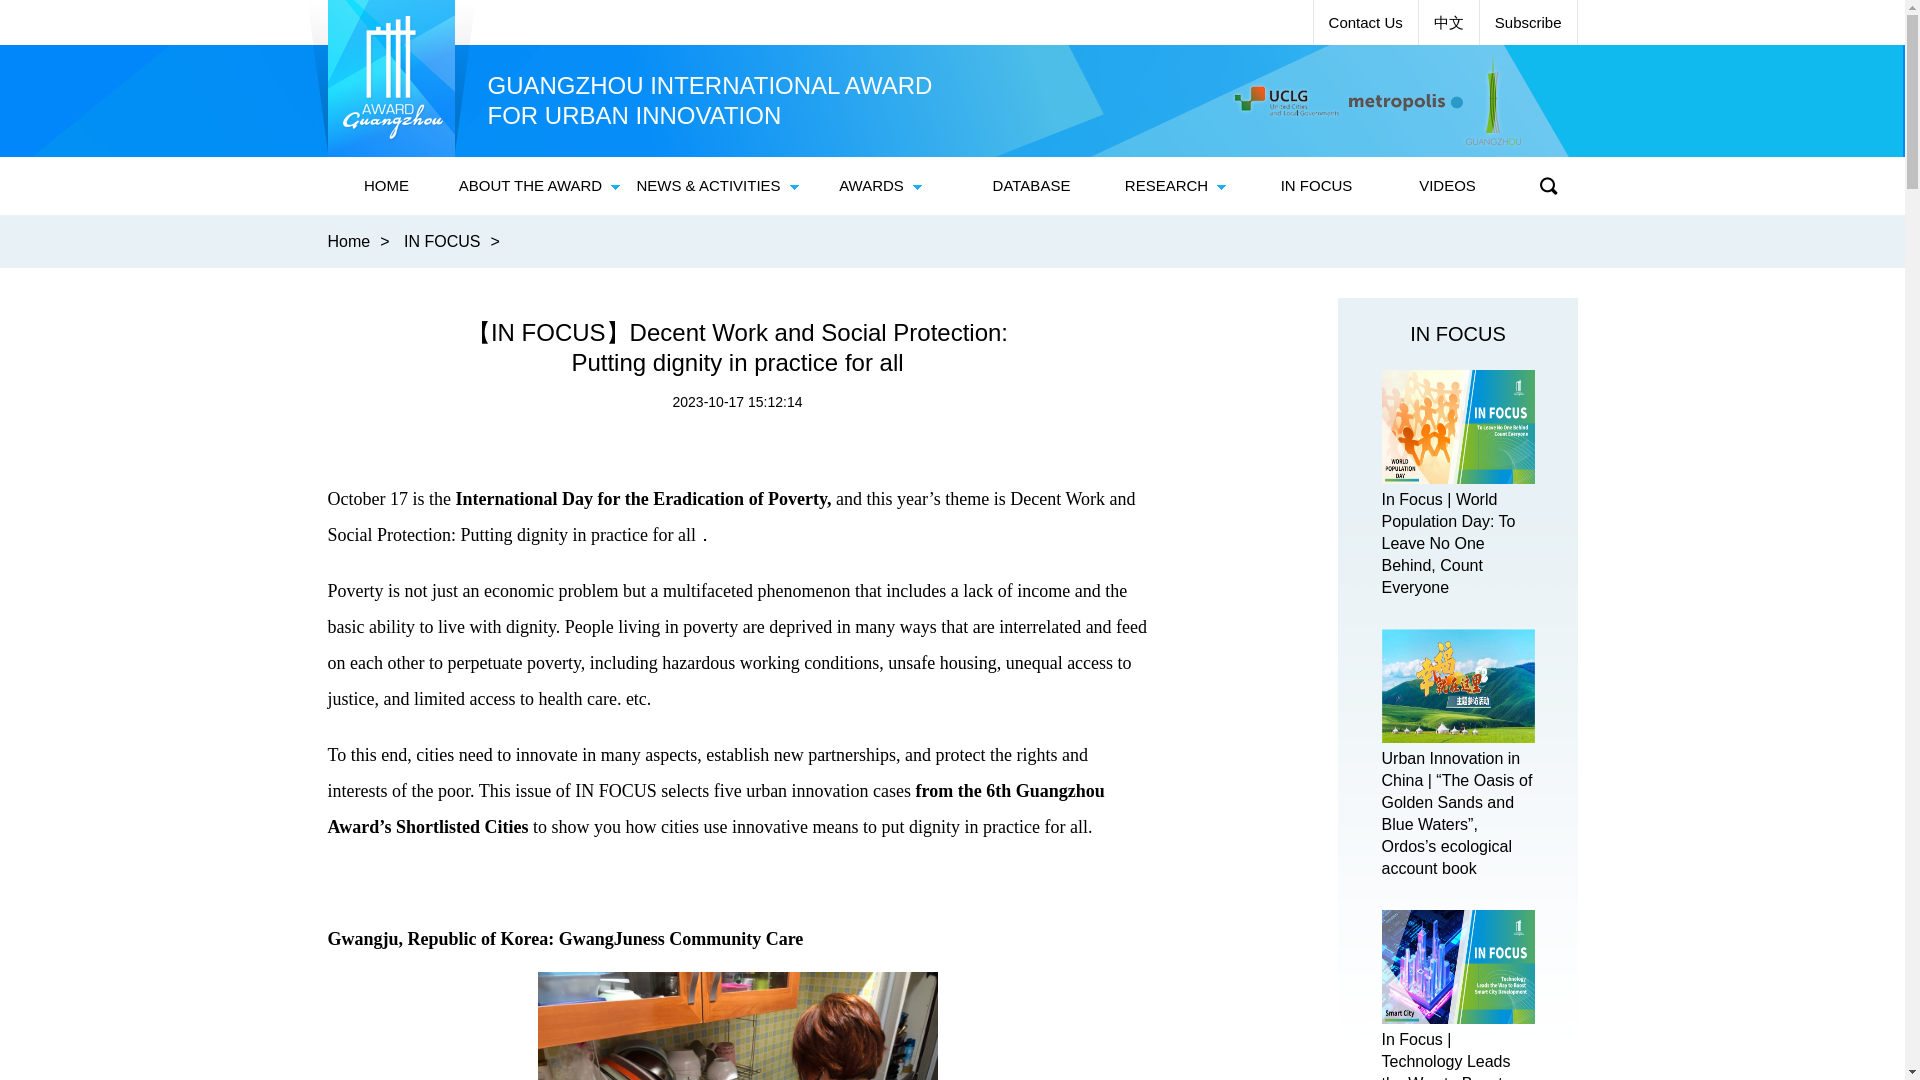  What do you see at coordinates (1032, 185) in the screenshot?
I see `DATABASE` at bounding box center [1032, 185].